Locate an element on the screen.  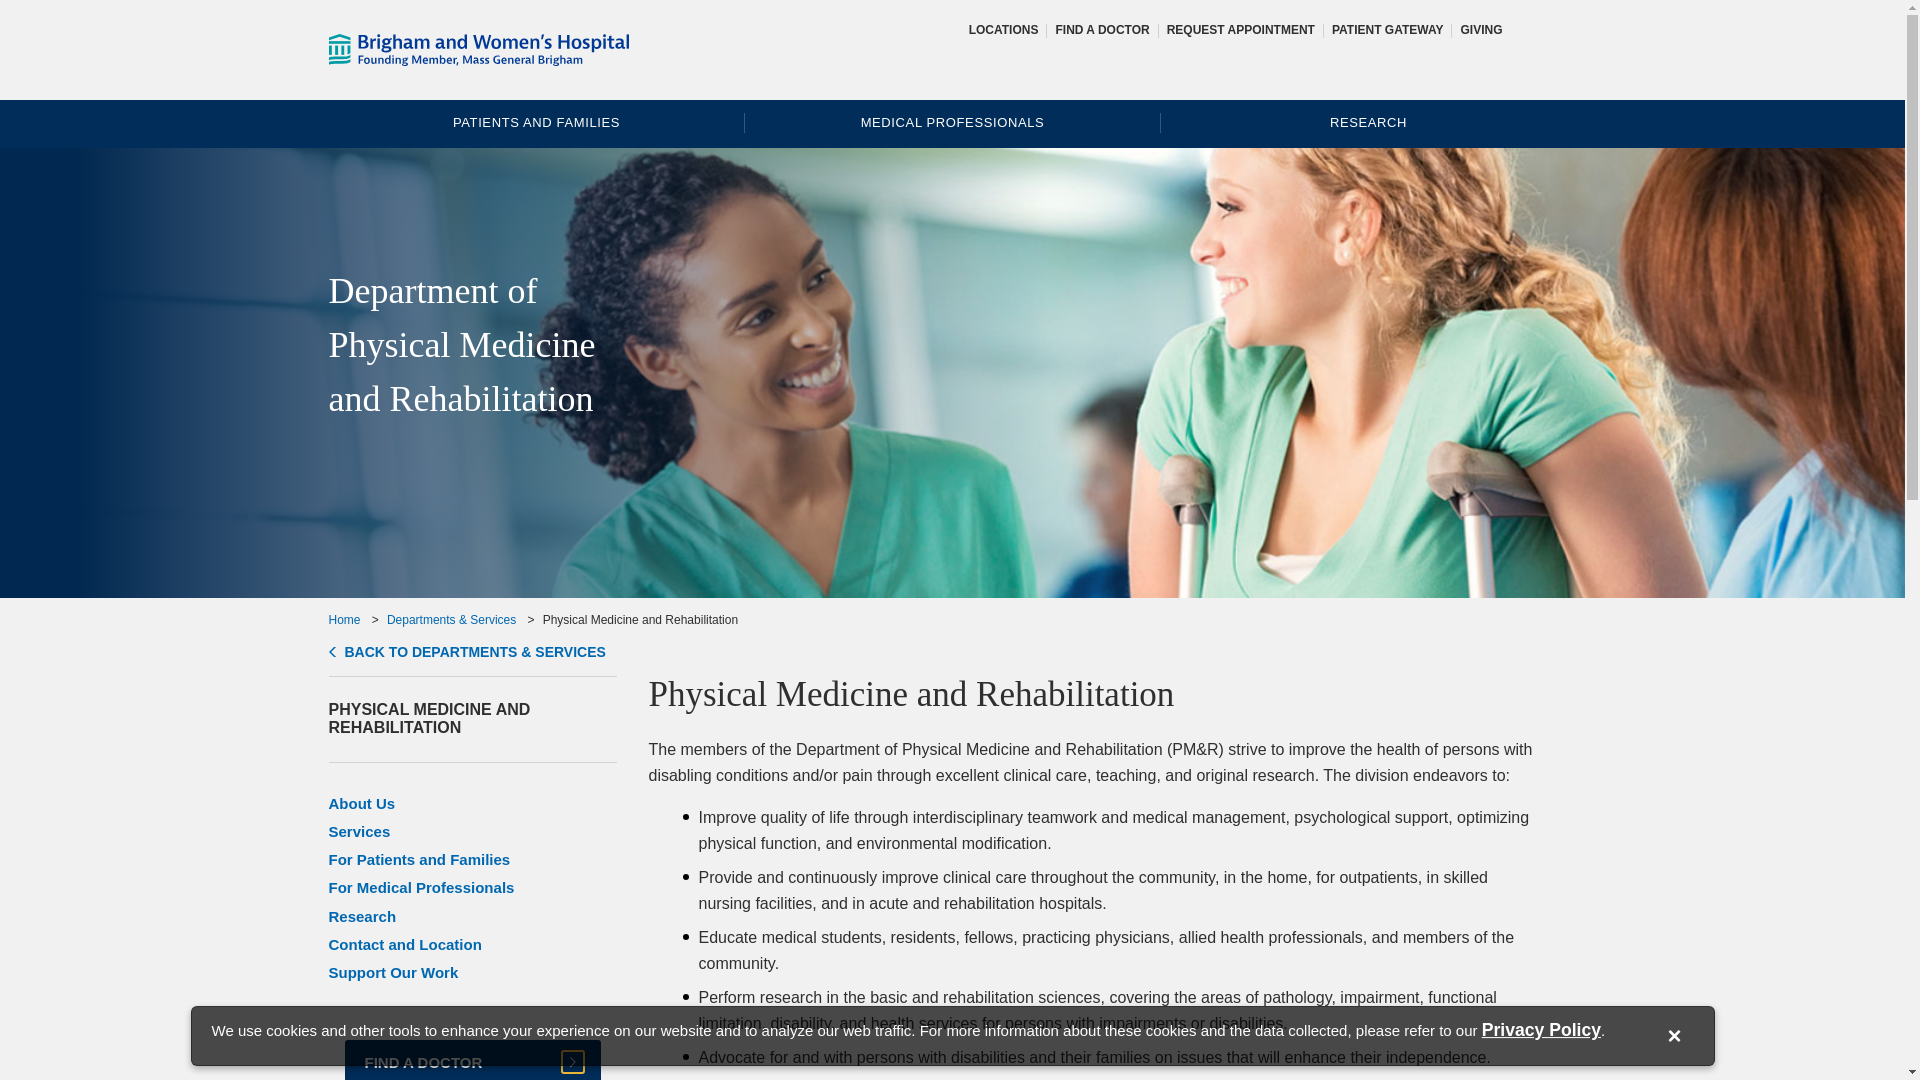
Services is located at coordinates (358, 831).